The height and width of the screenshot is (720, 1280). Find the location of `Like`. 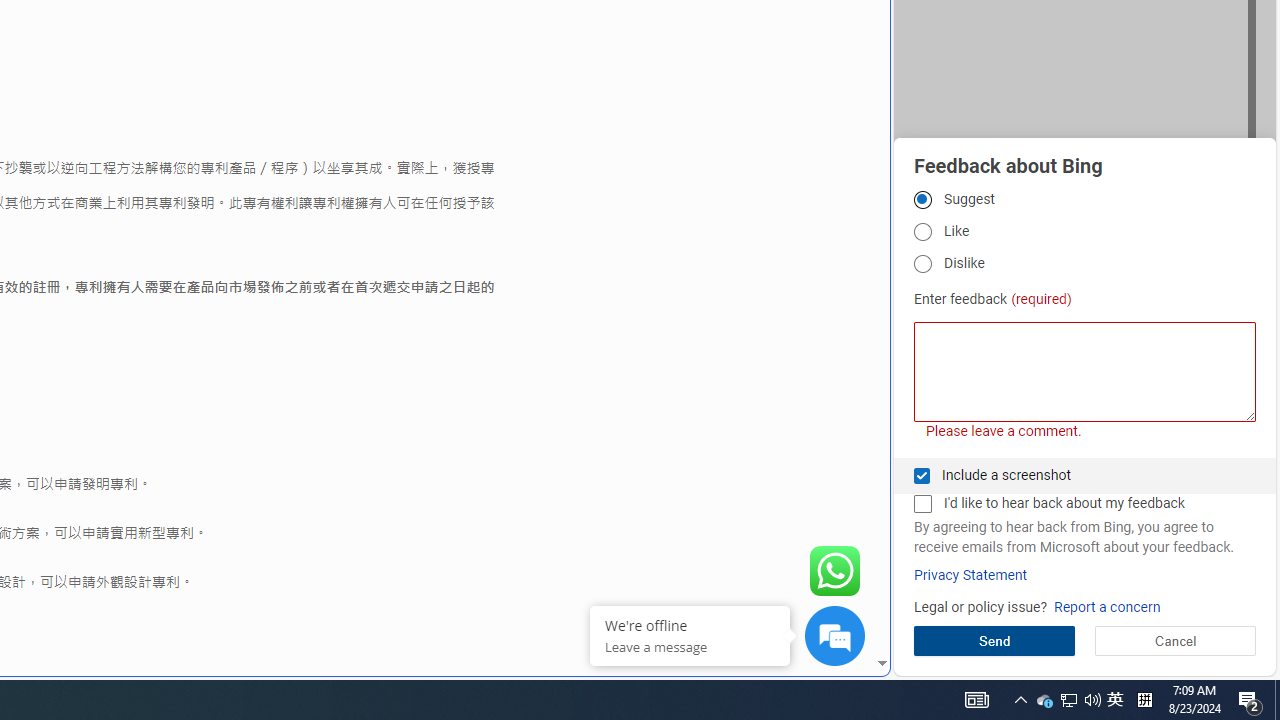

Like is located at coordinates (922, 232).